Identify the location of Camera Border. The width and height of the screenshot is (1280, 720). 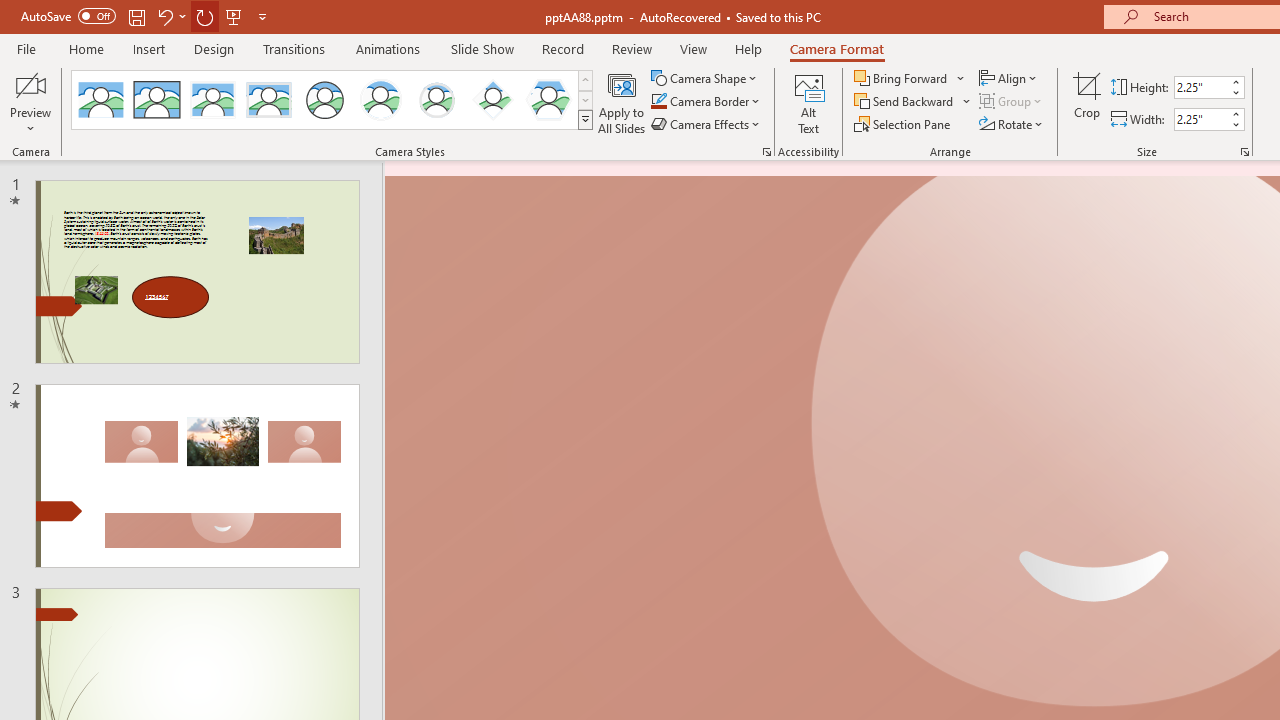
(706, 102).